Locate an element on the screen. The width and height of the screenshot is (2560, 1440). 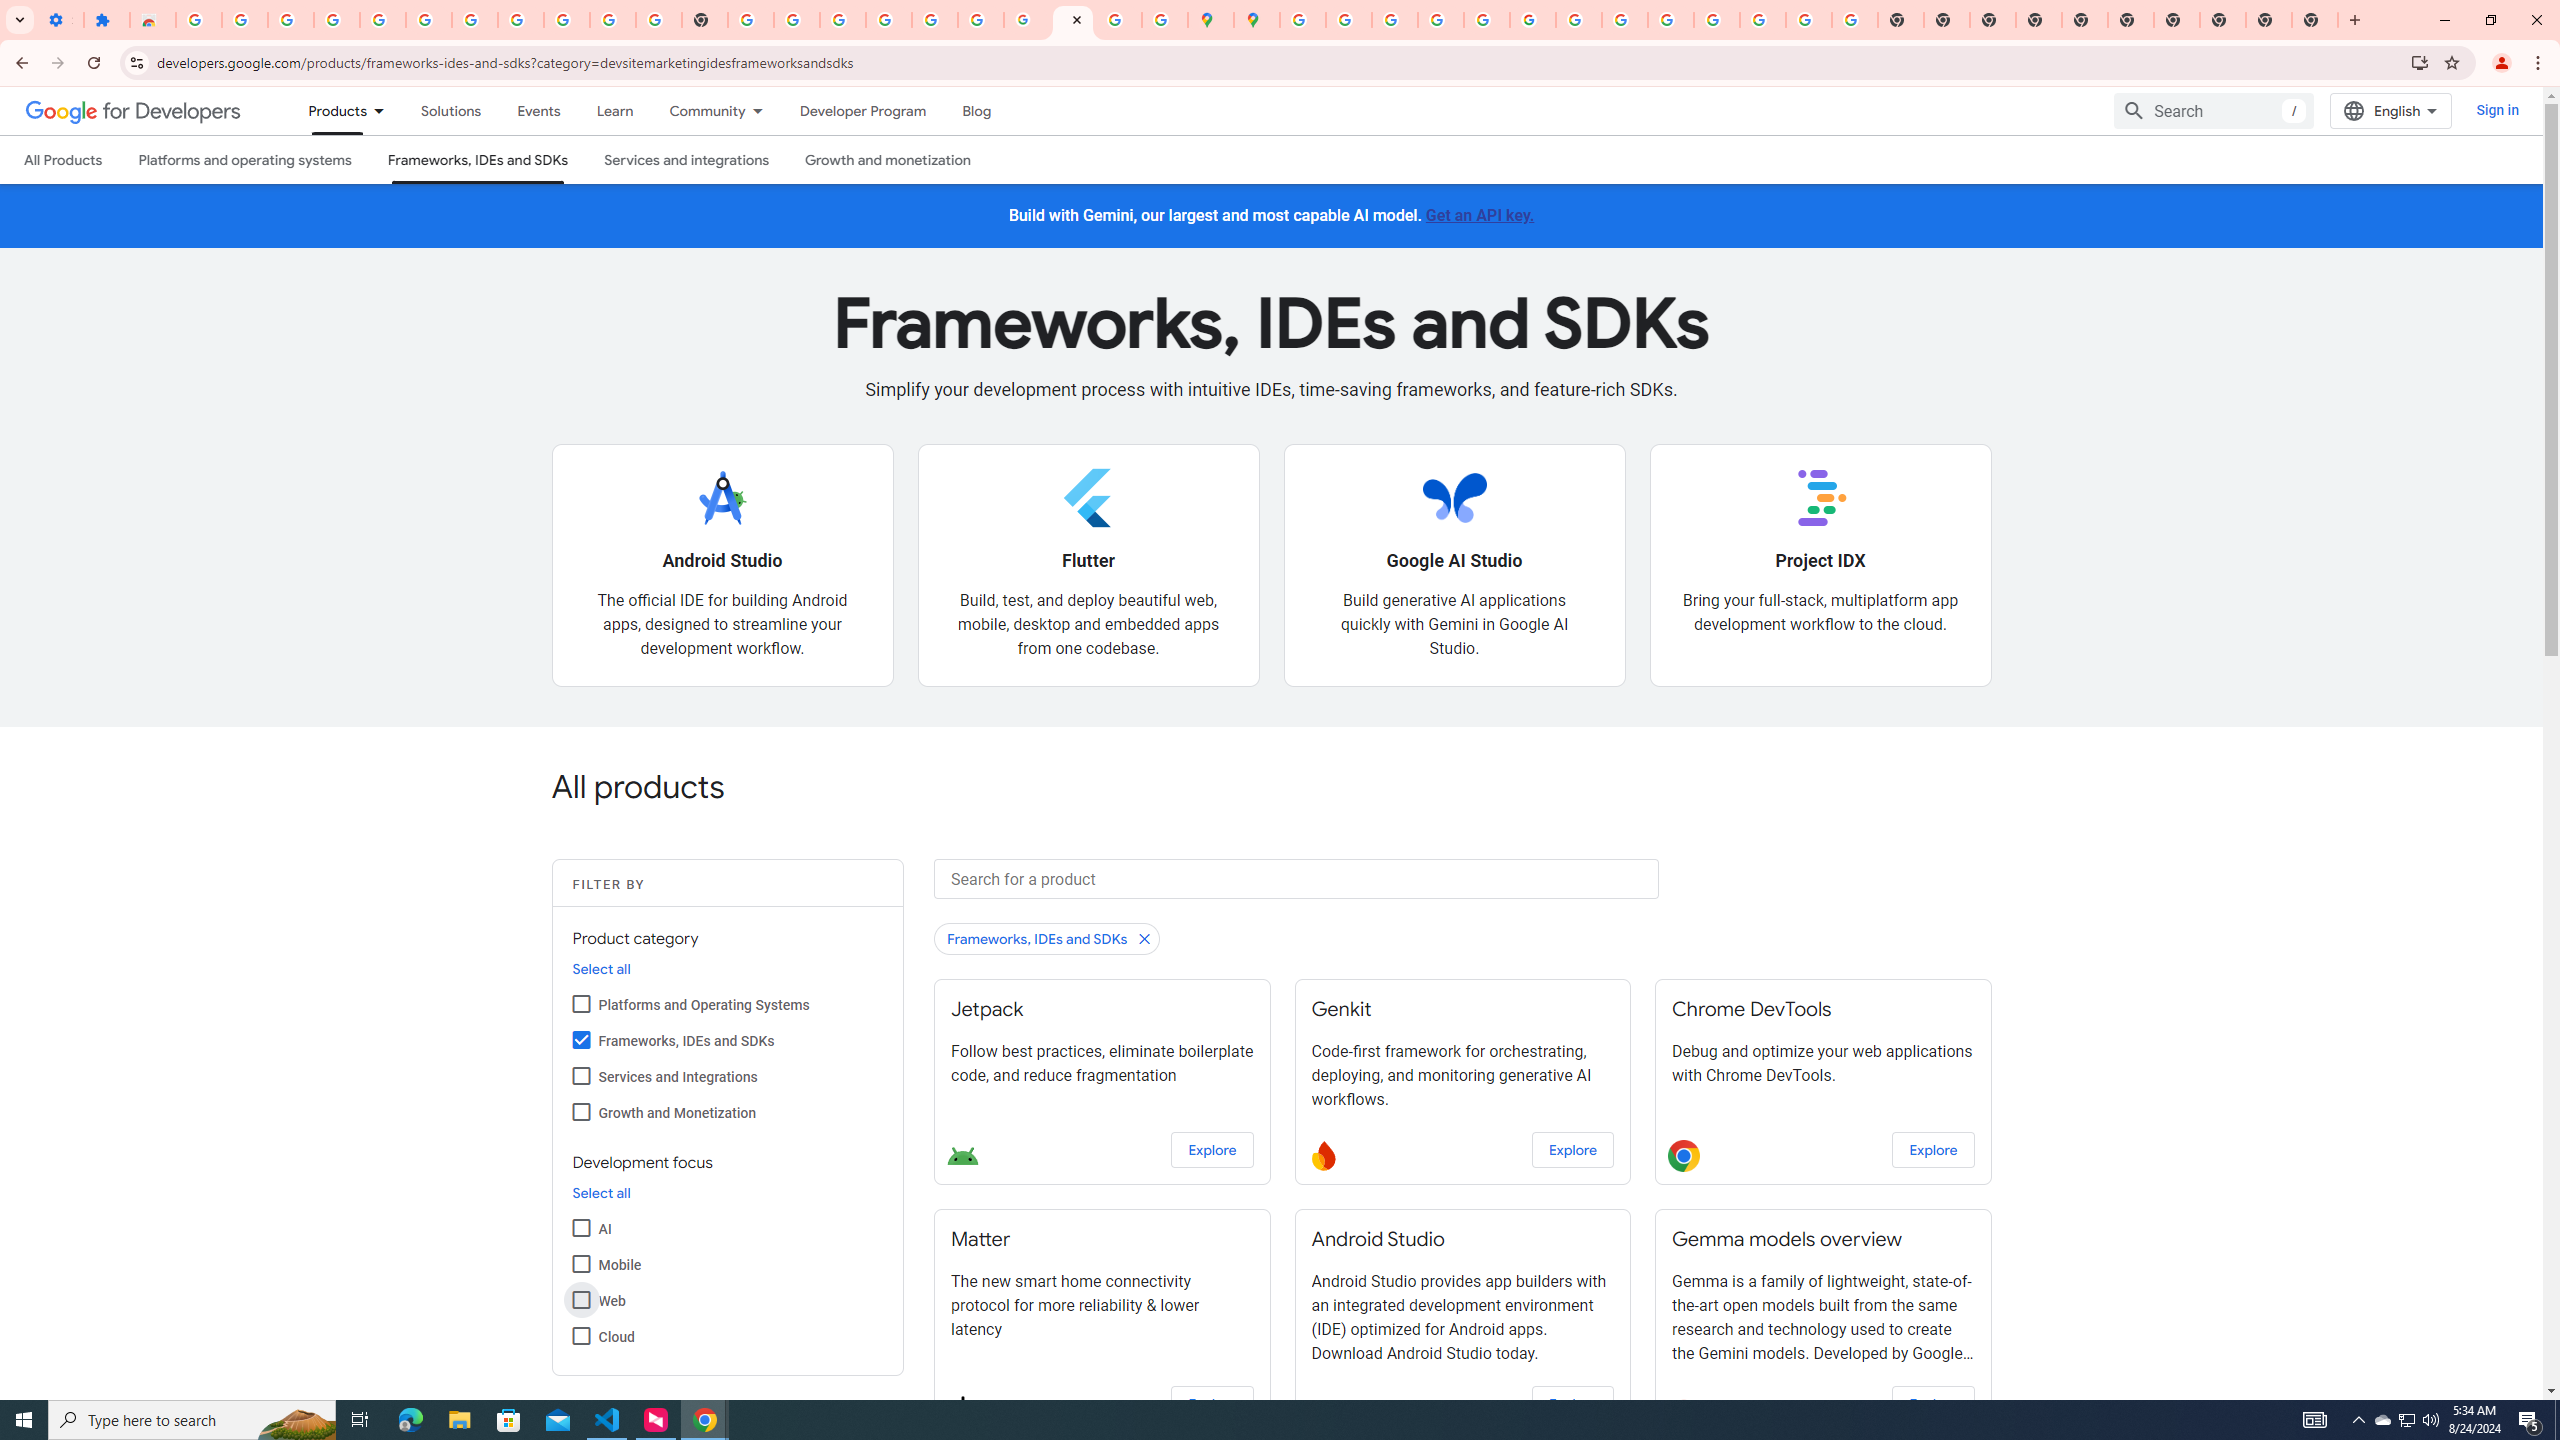
Google Images is located at coordinates (1854, 20).